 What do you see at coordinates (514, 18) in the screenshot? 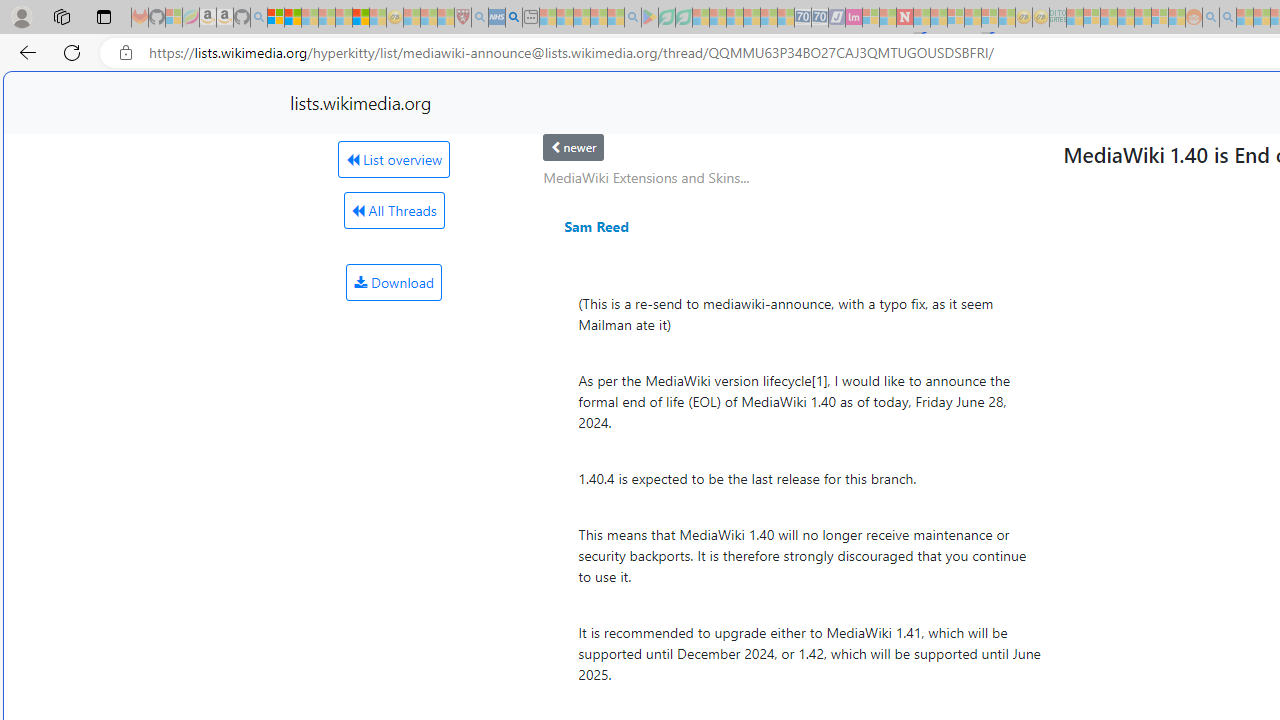
I see `utah sues federal government - Search` at bounding box center [514, 18].